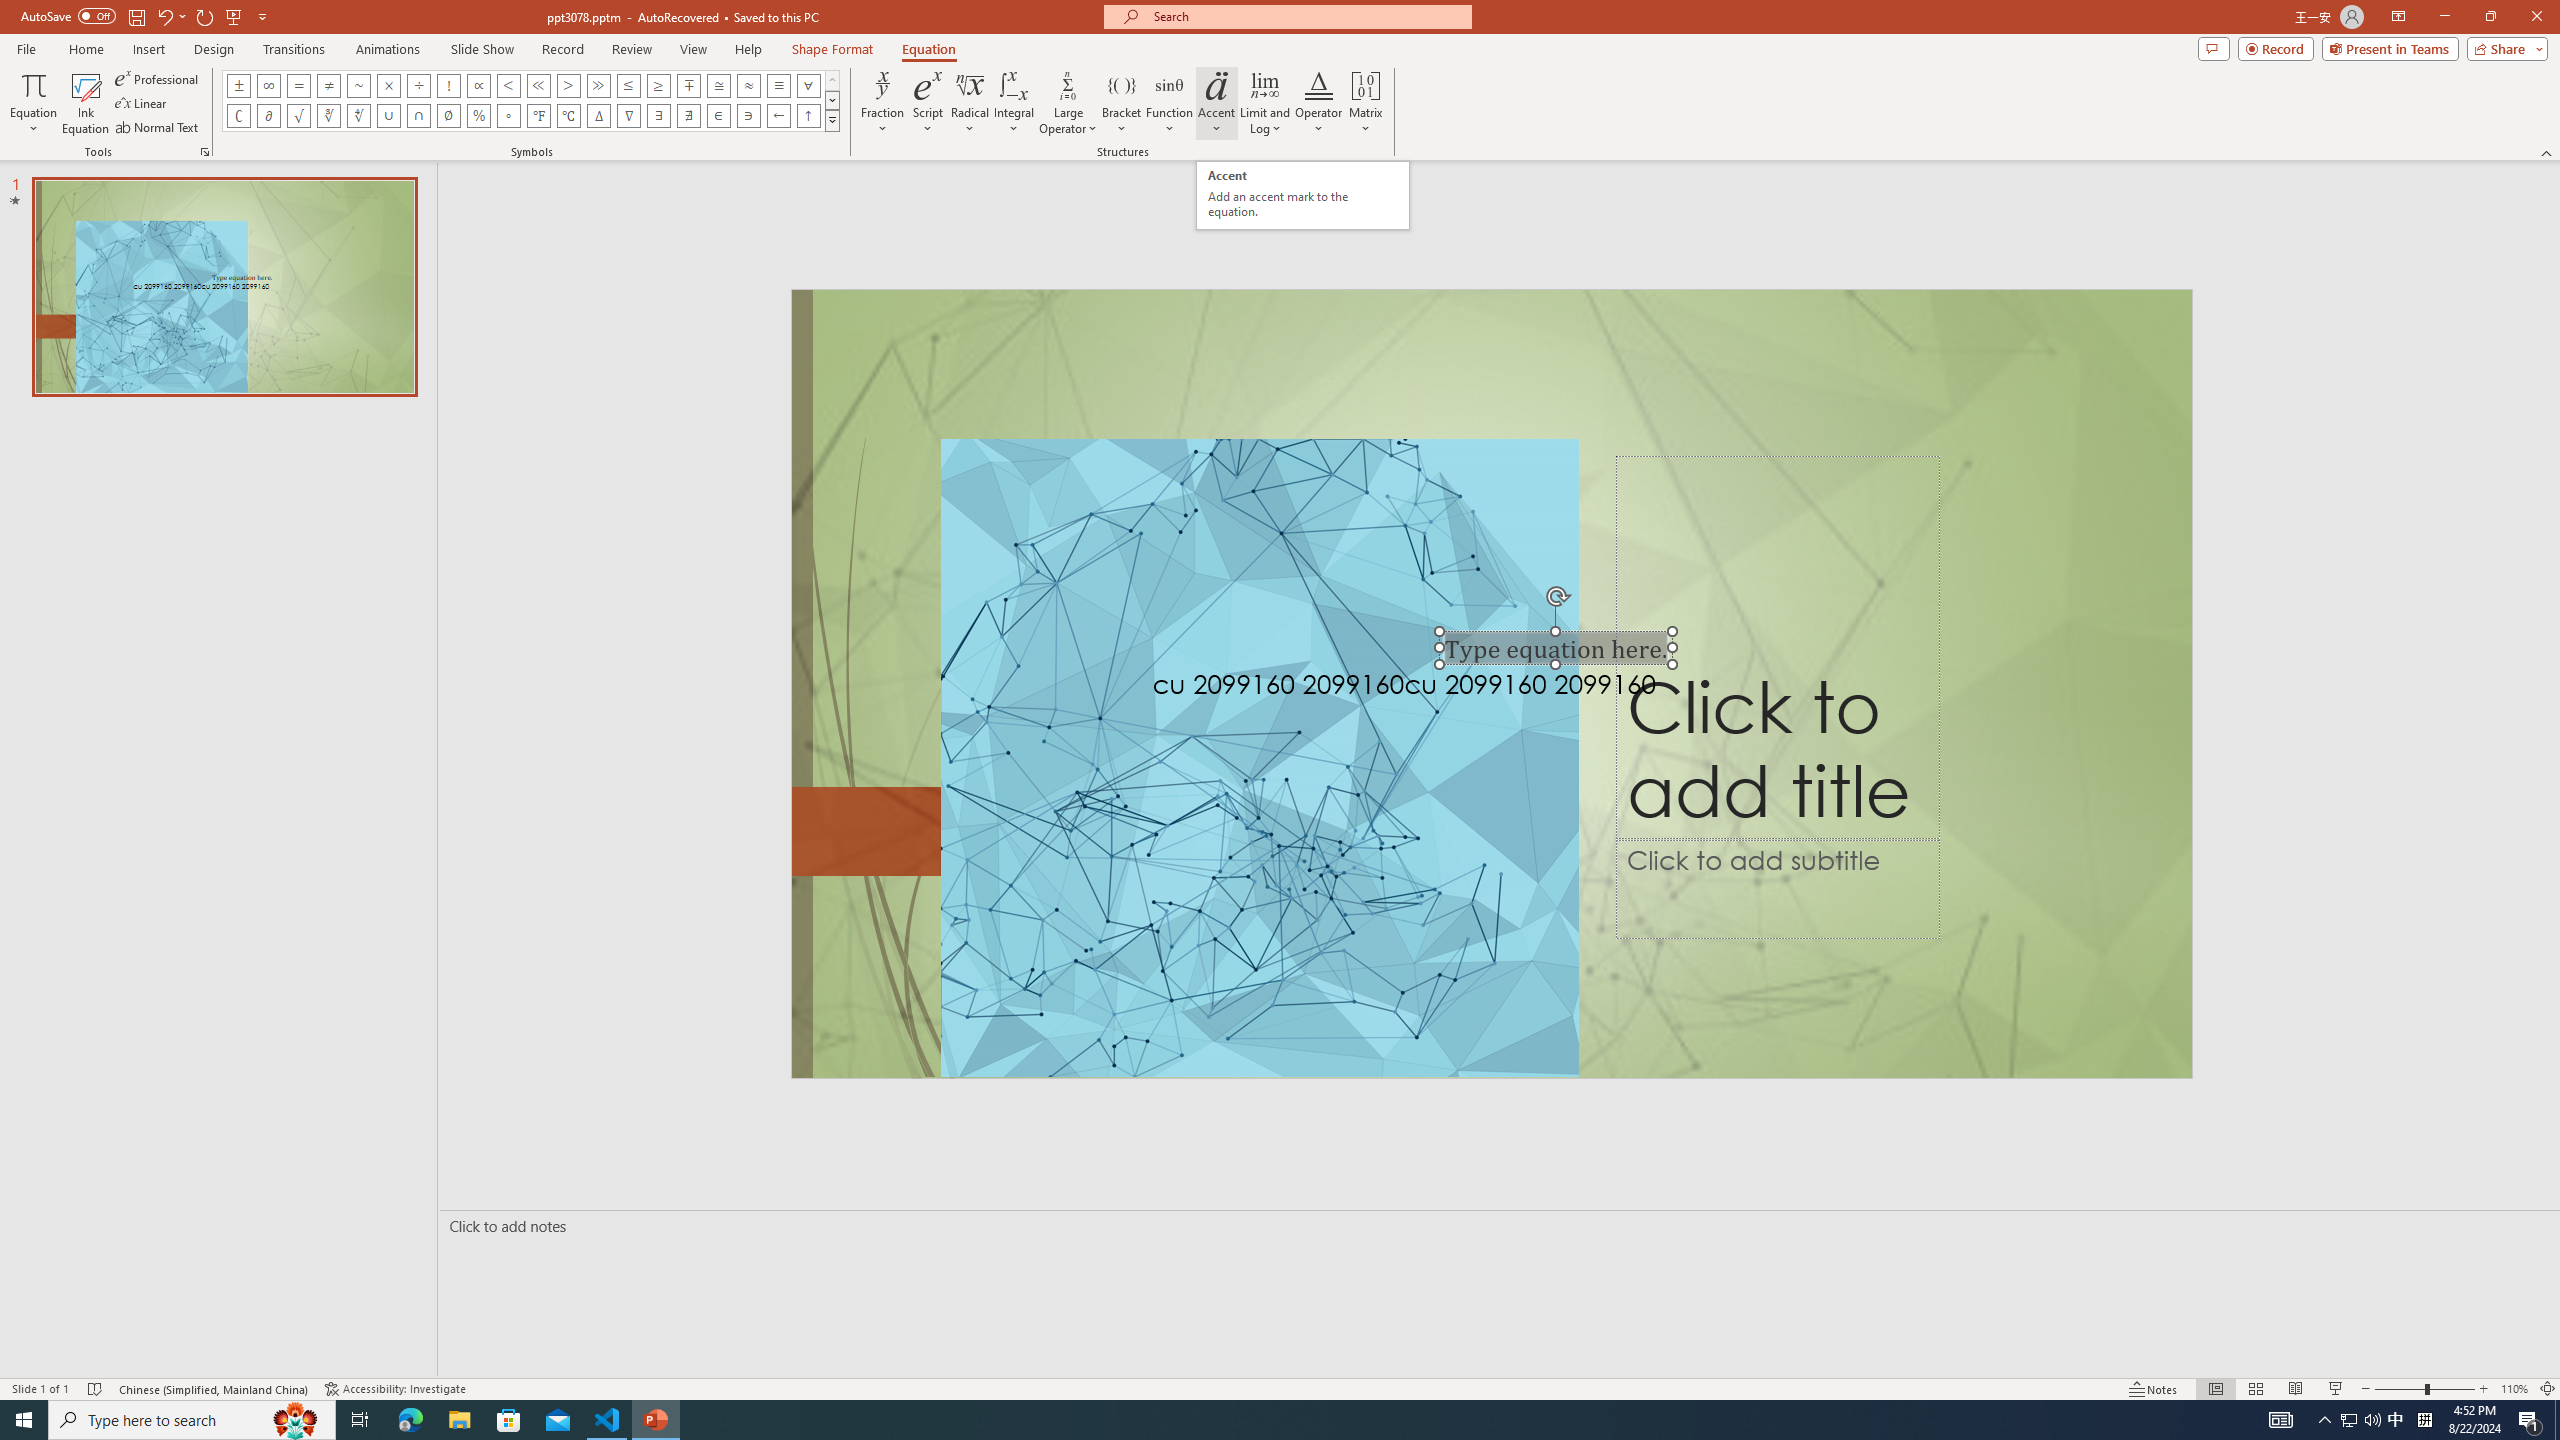  Describe the element at coordinates (883, 103) in the screenshot. I see `Fraction` at that location.